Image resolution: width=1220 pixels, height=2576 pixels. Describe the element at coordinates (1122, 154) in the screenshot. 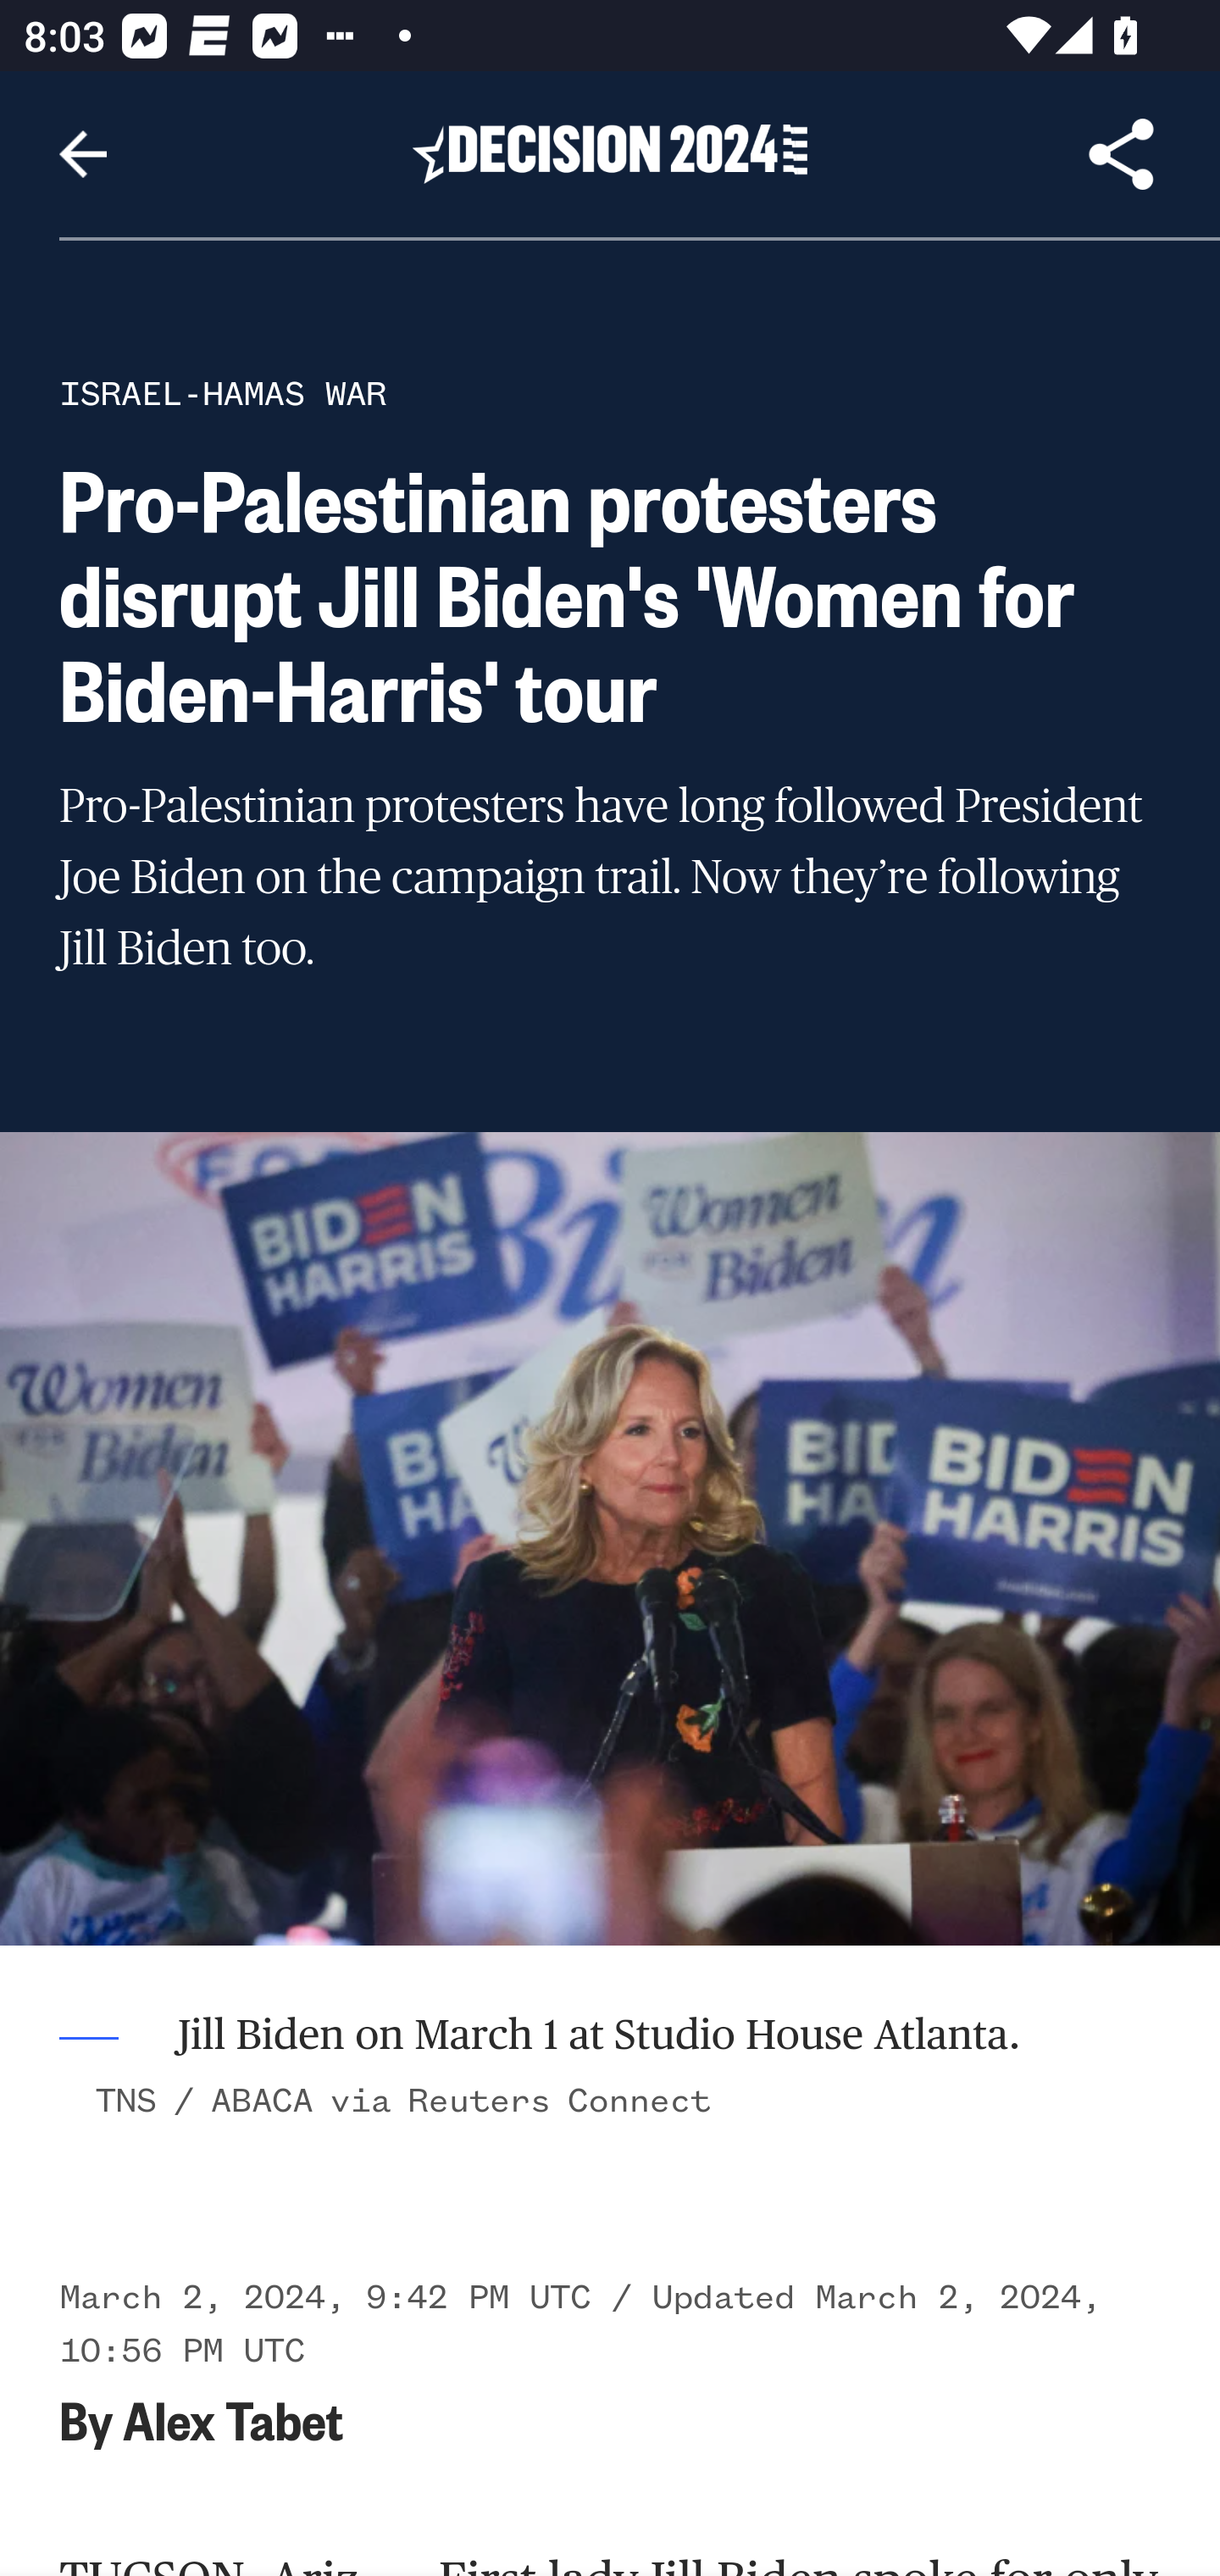

I see `Share Article, button` at that location.